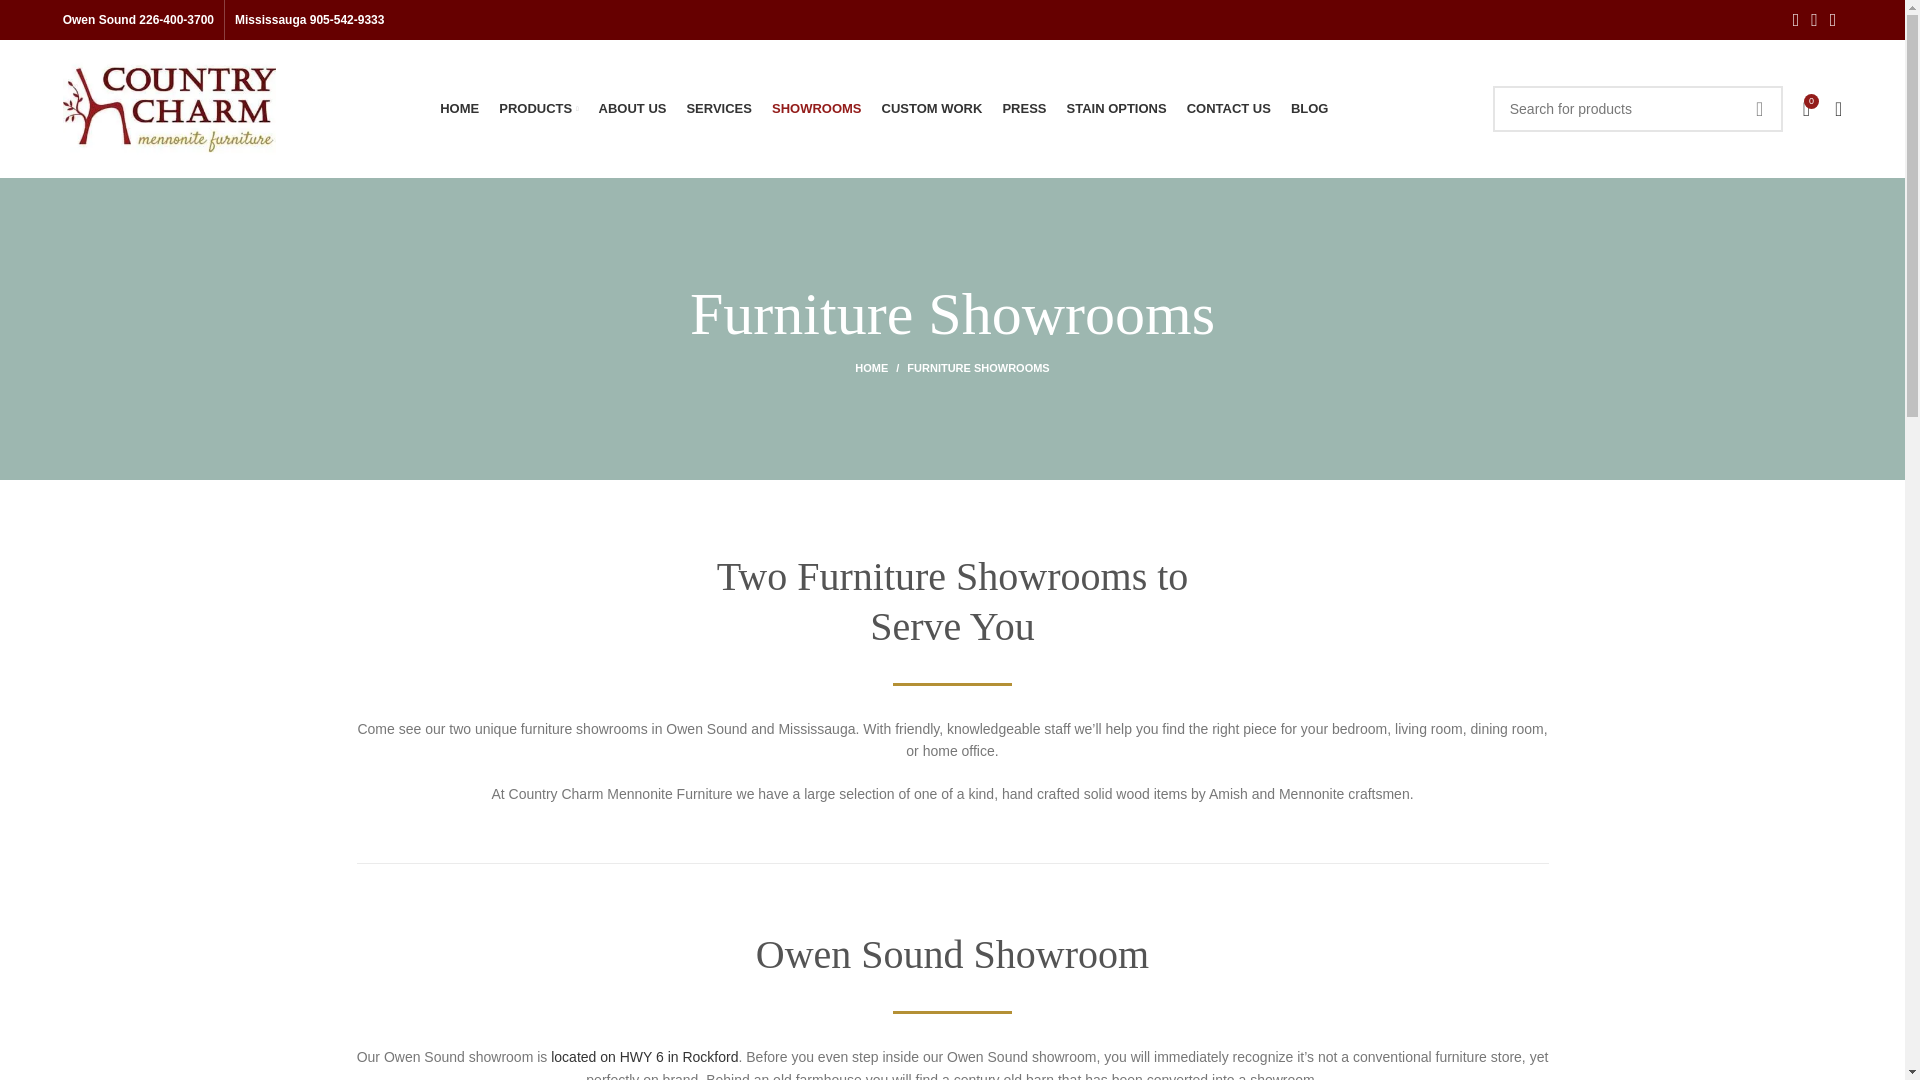 The image size is (1920, 1080). I want to click on HOME, so click(458, 108).